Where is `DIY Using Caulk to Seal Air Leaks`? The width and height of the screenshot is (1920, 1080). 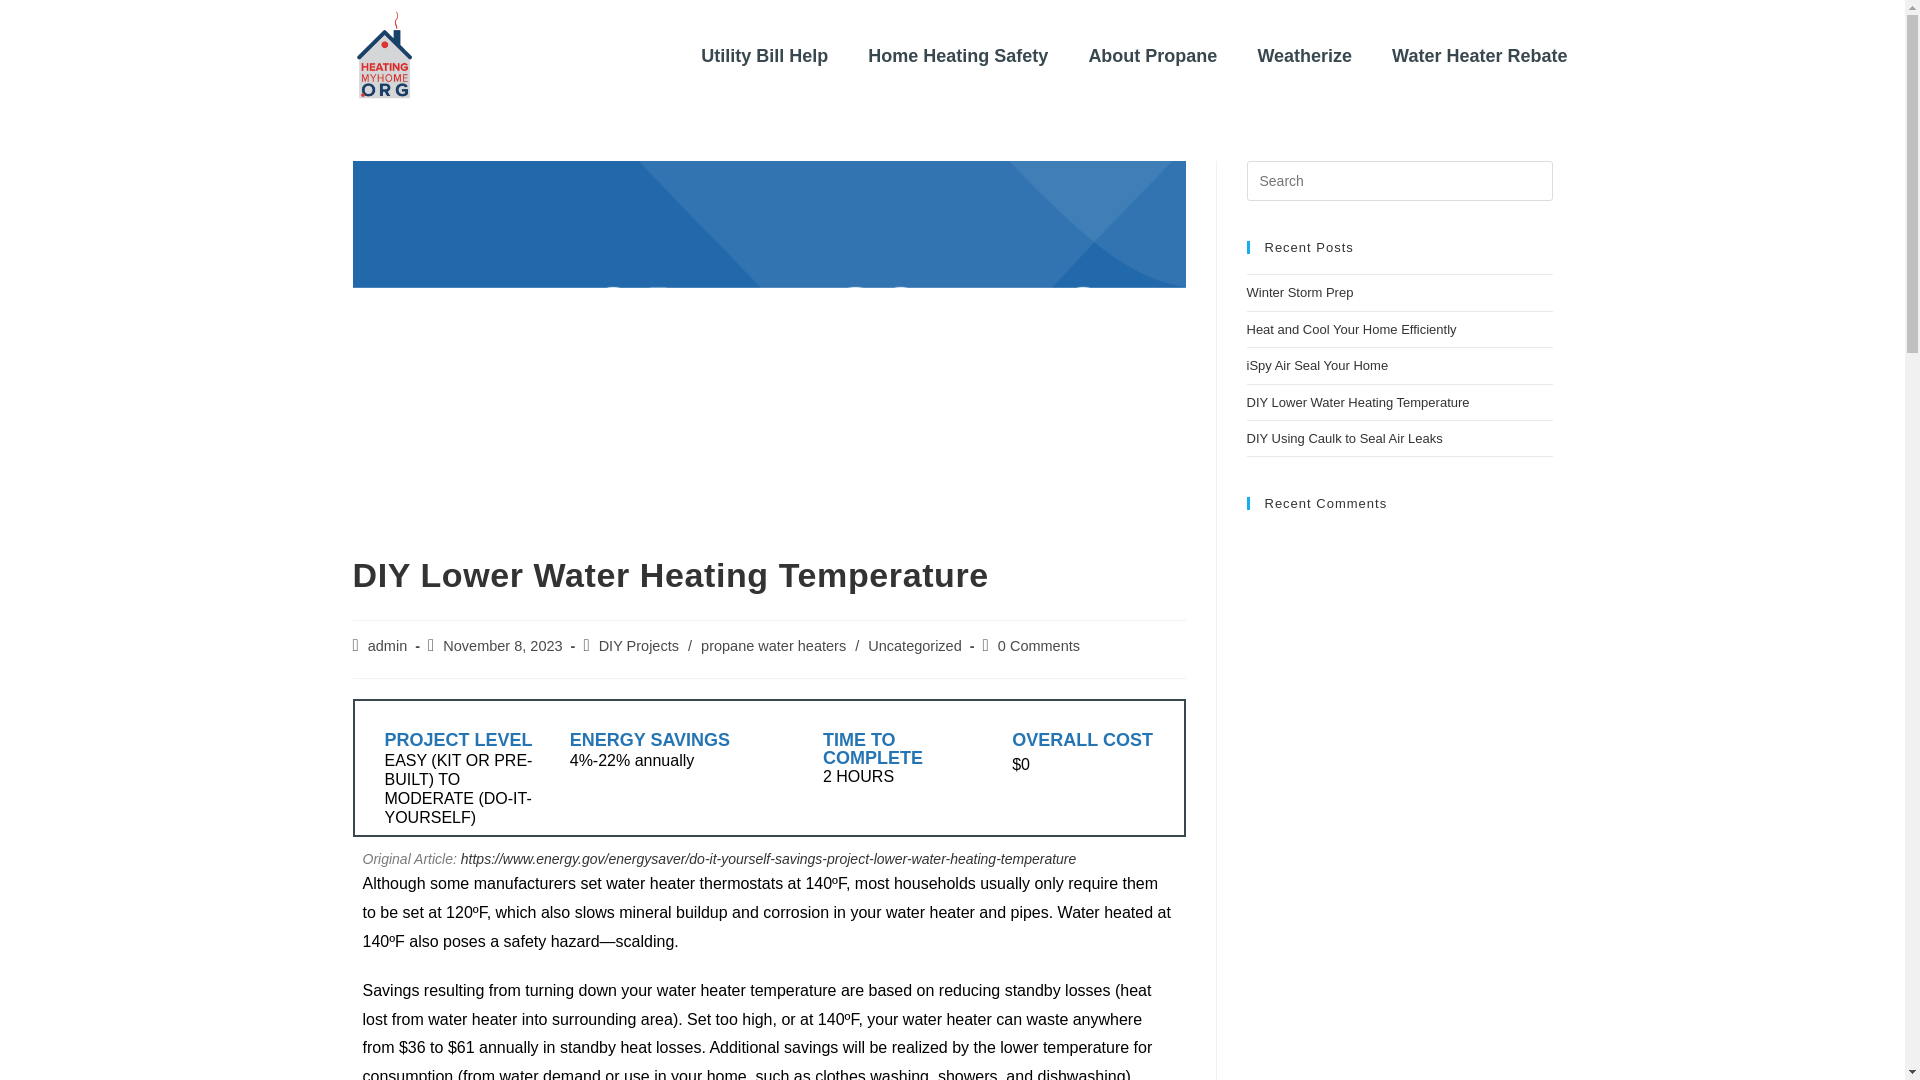 DIY Using Caulk to Seal Air Leaks is located at coordinates (1344, 438).